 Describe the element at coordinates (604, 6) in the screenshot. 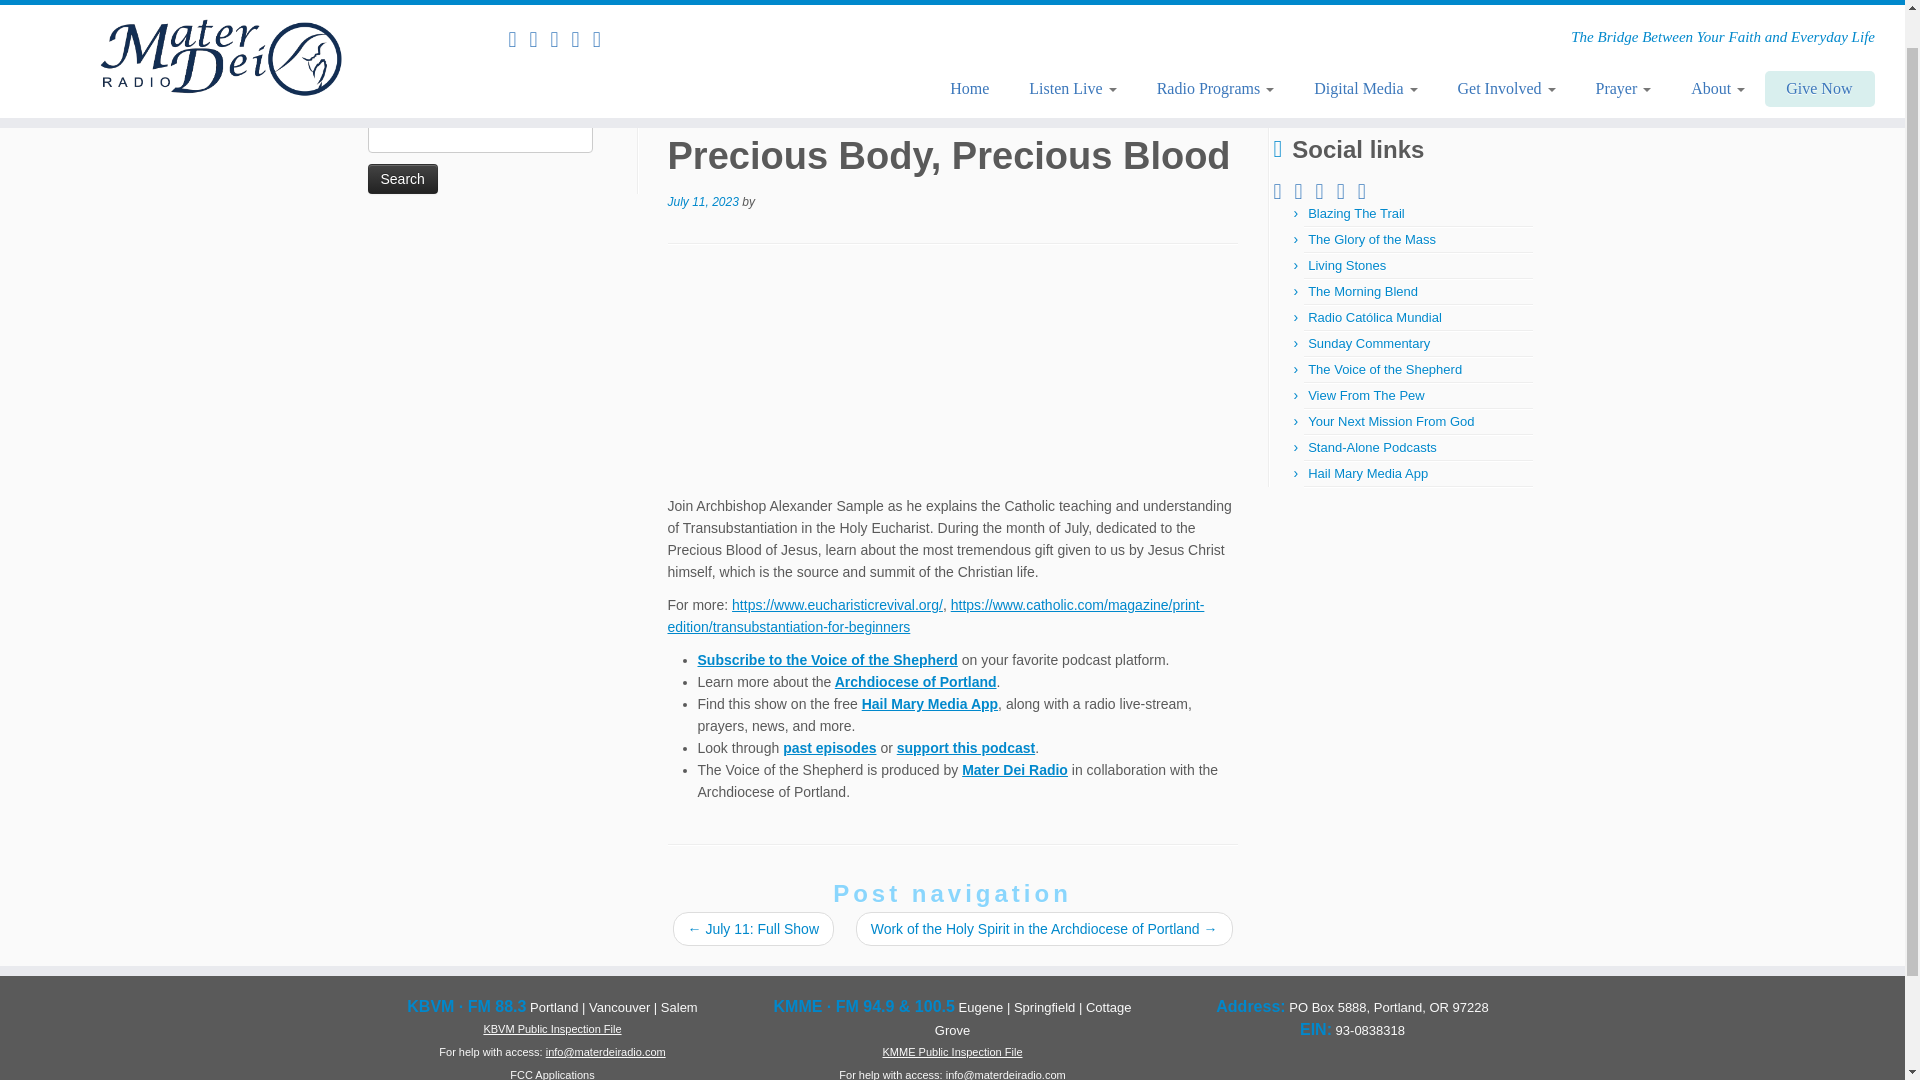

I see `Subscribe to our RSS Feed` at that location.